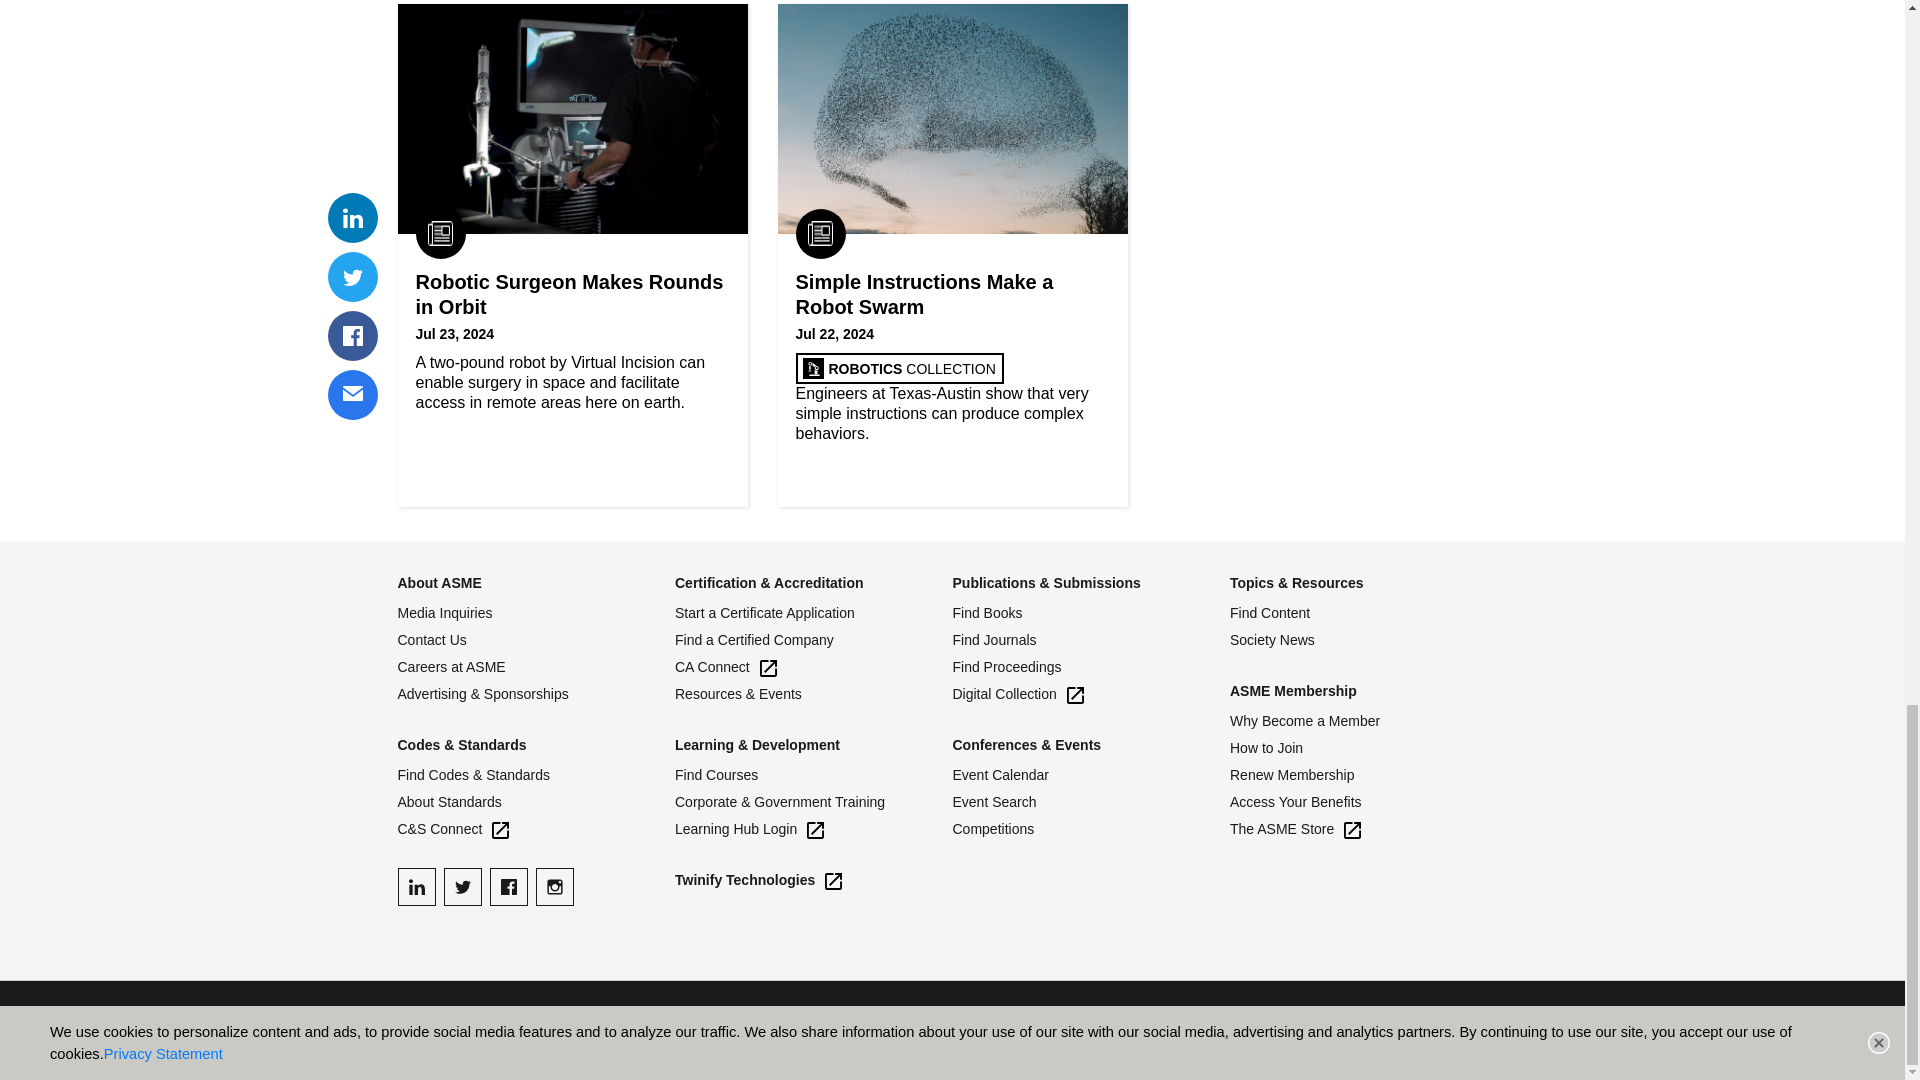  What do you see at coordinates (416, 887) in the screenshot?
I see `ASME on LinkedIn` at bounding box center [416, 887].